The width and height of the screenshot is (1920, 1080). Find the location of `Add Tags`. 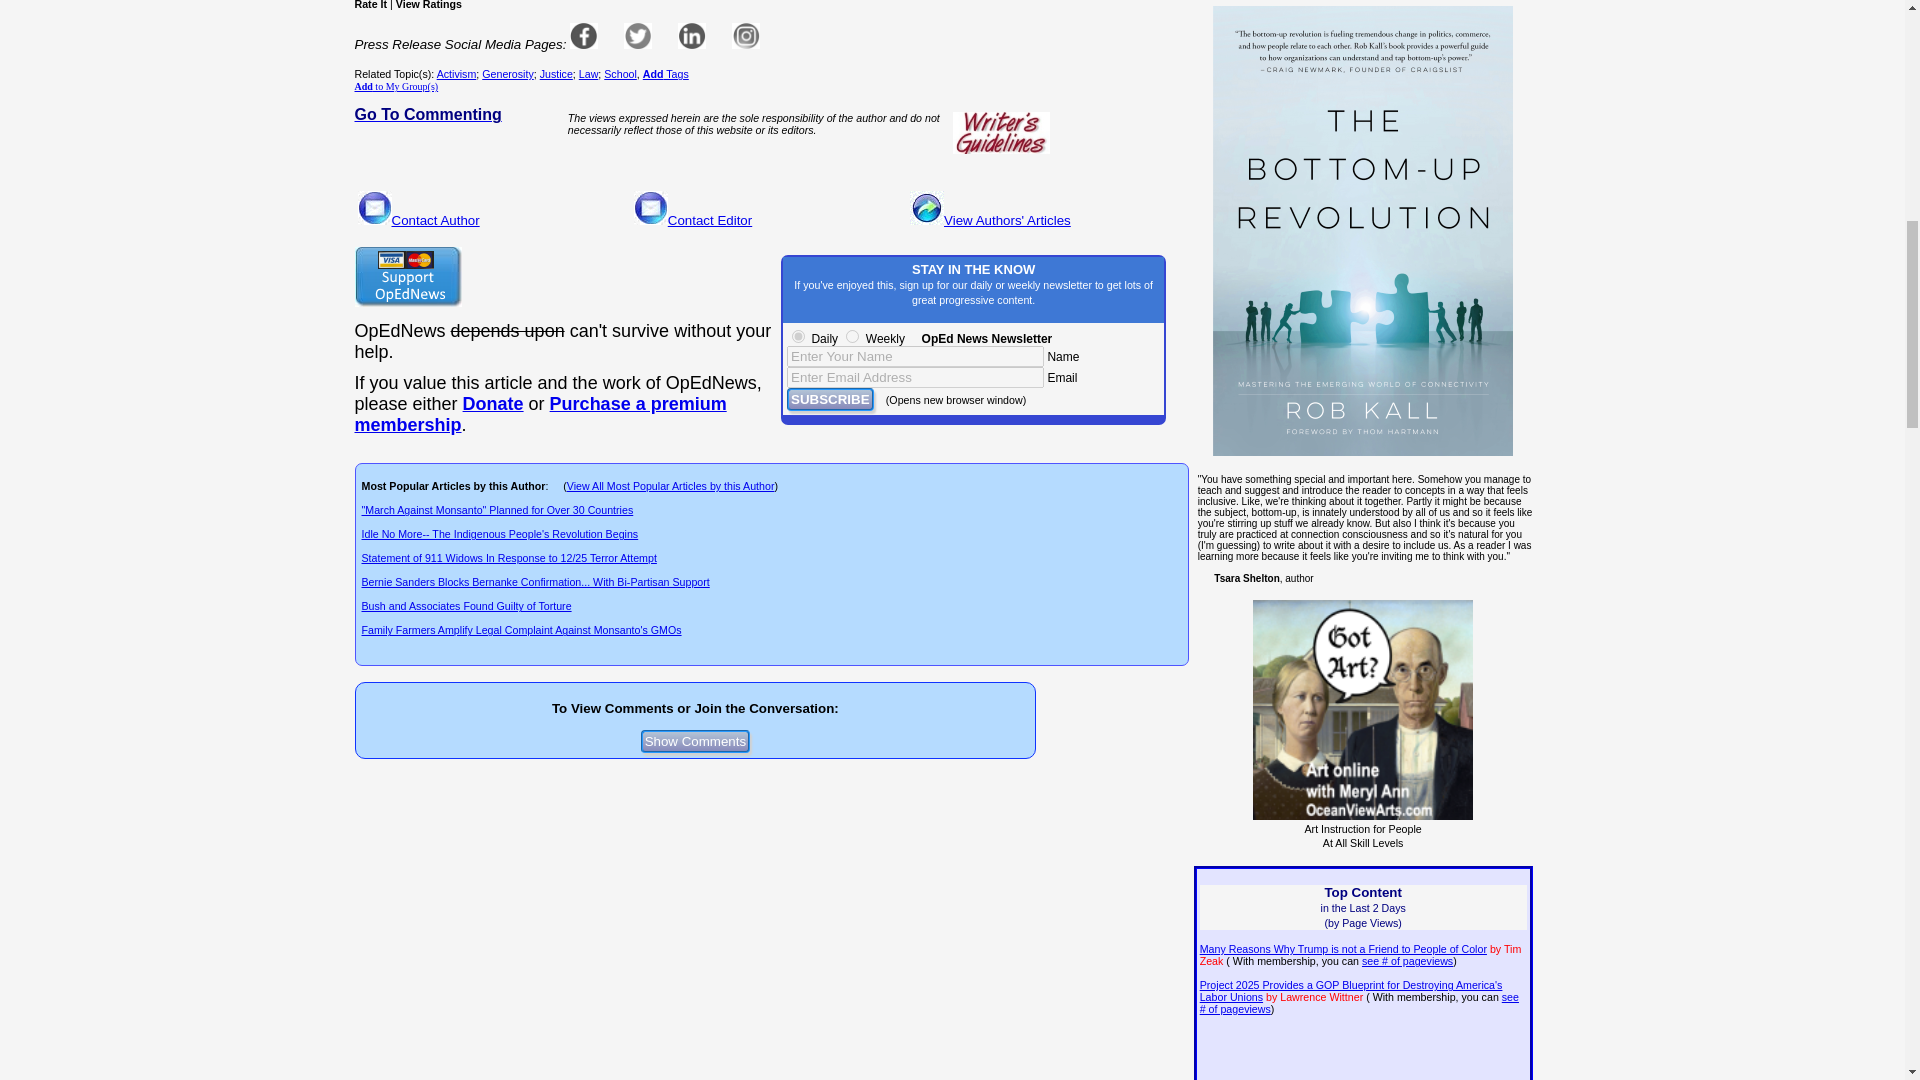

Add Tags is located at coordinates (666, 74).